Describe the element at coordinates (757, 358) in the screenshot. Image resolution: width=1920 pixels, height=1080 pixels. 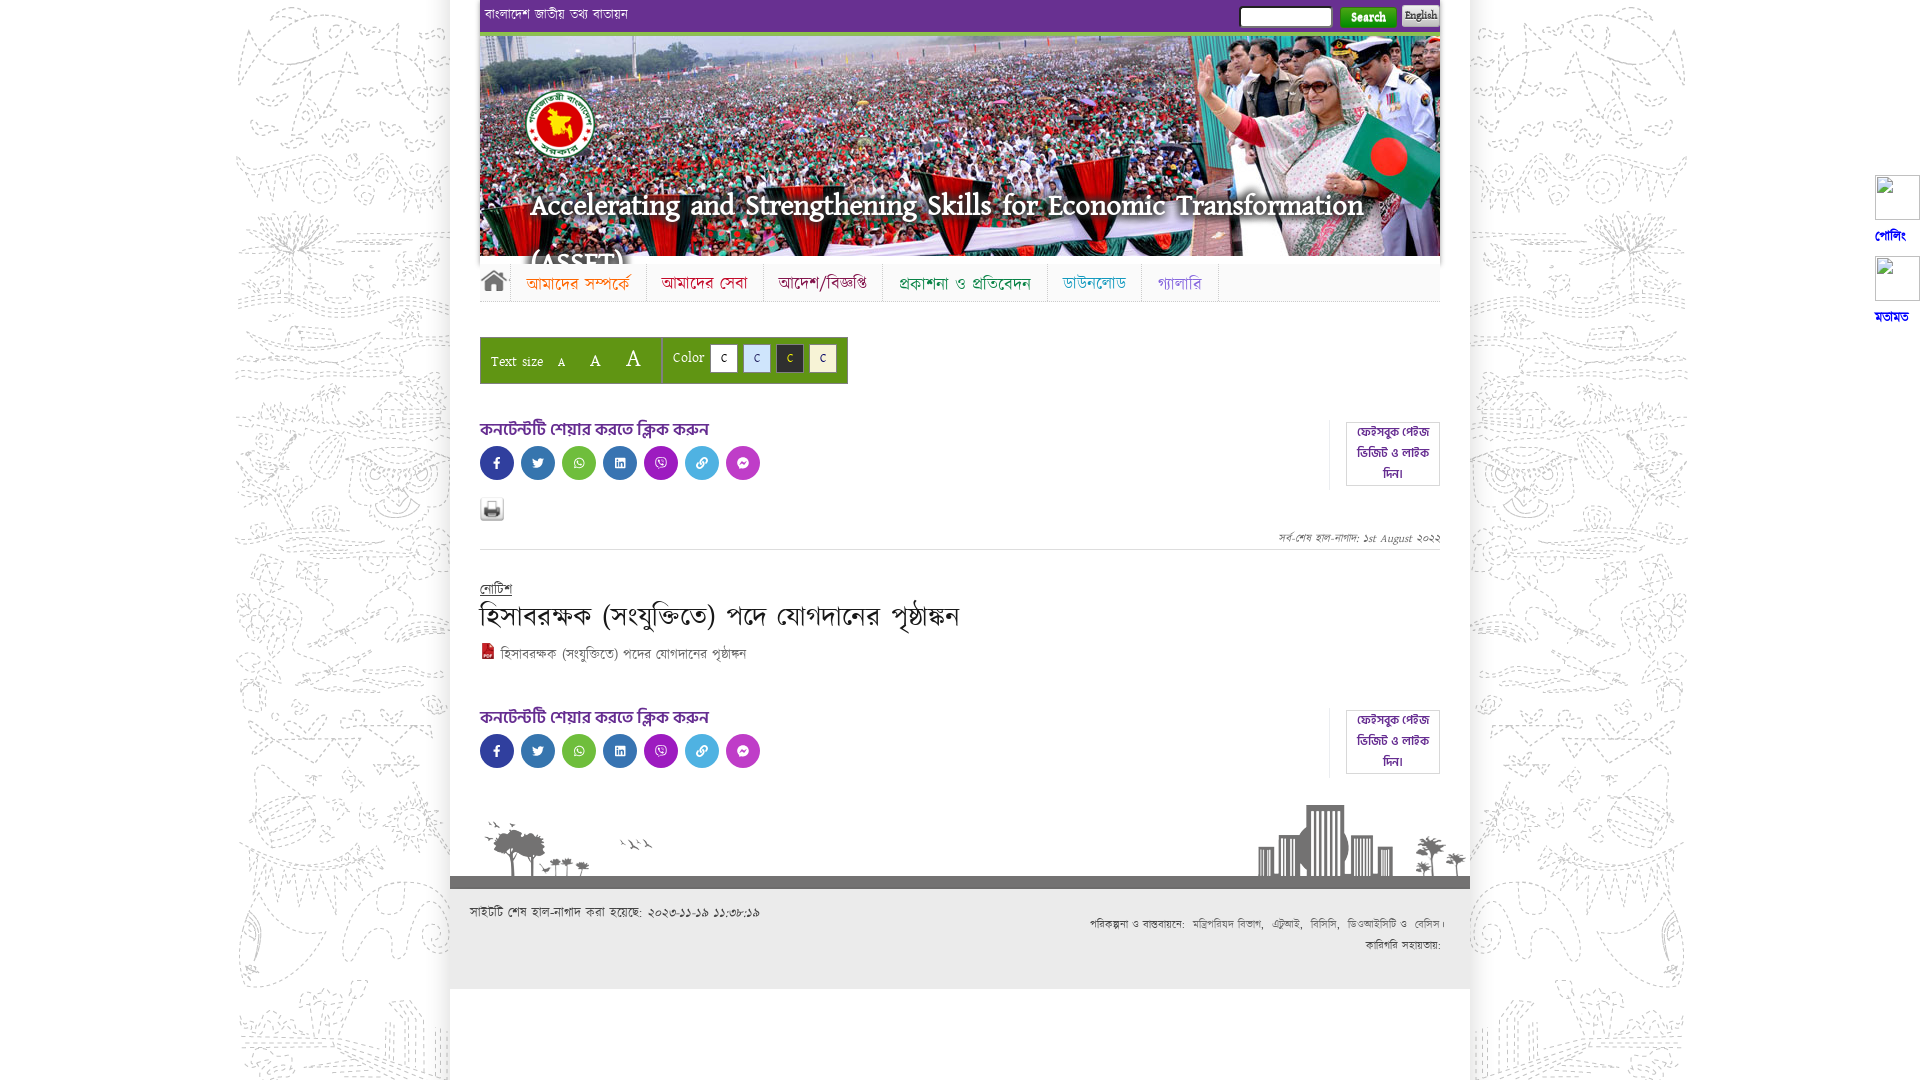
I see `C` at that location.